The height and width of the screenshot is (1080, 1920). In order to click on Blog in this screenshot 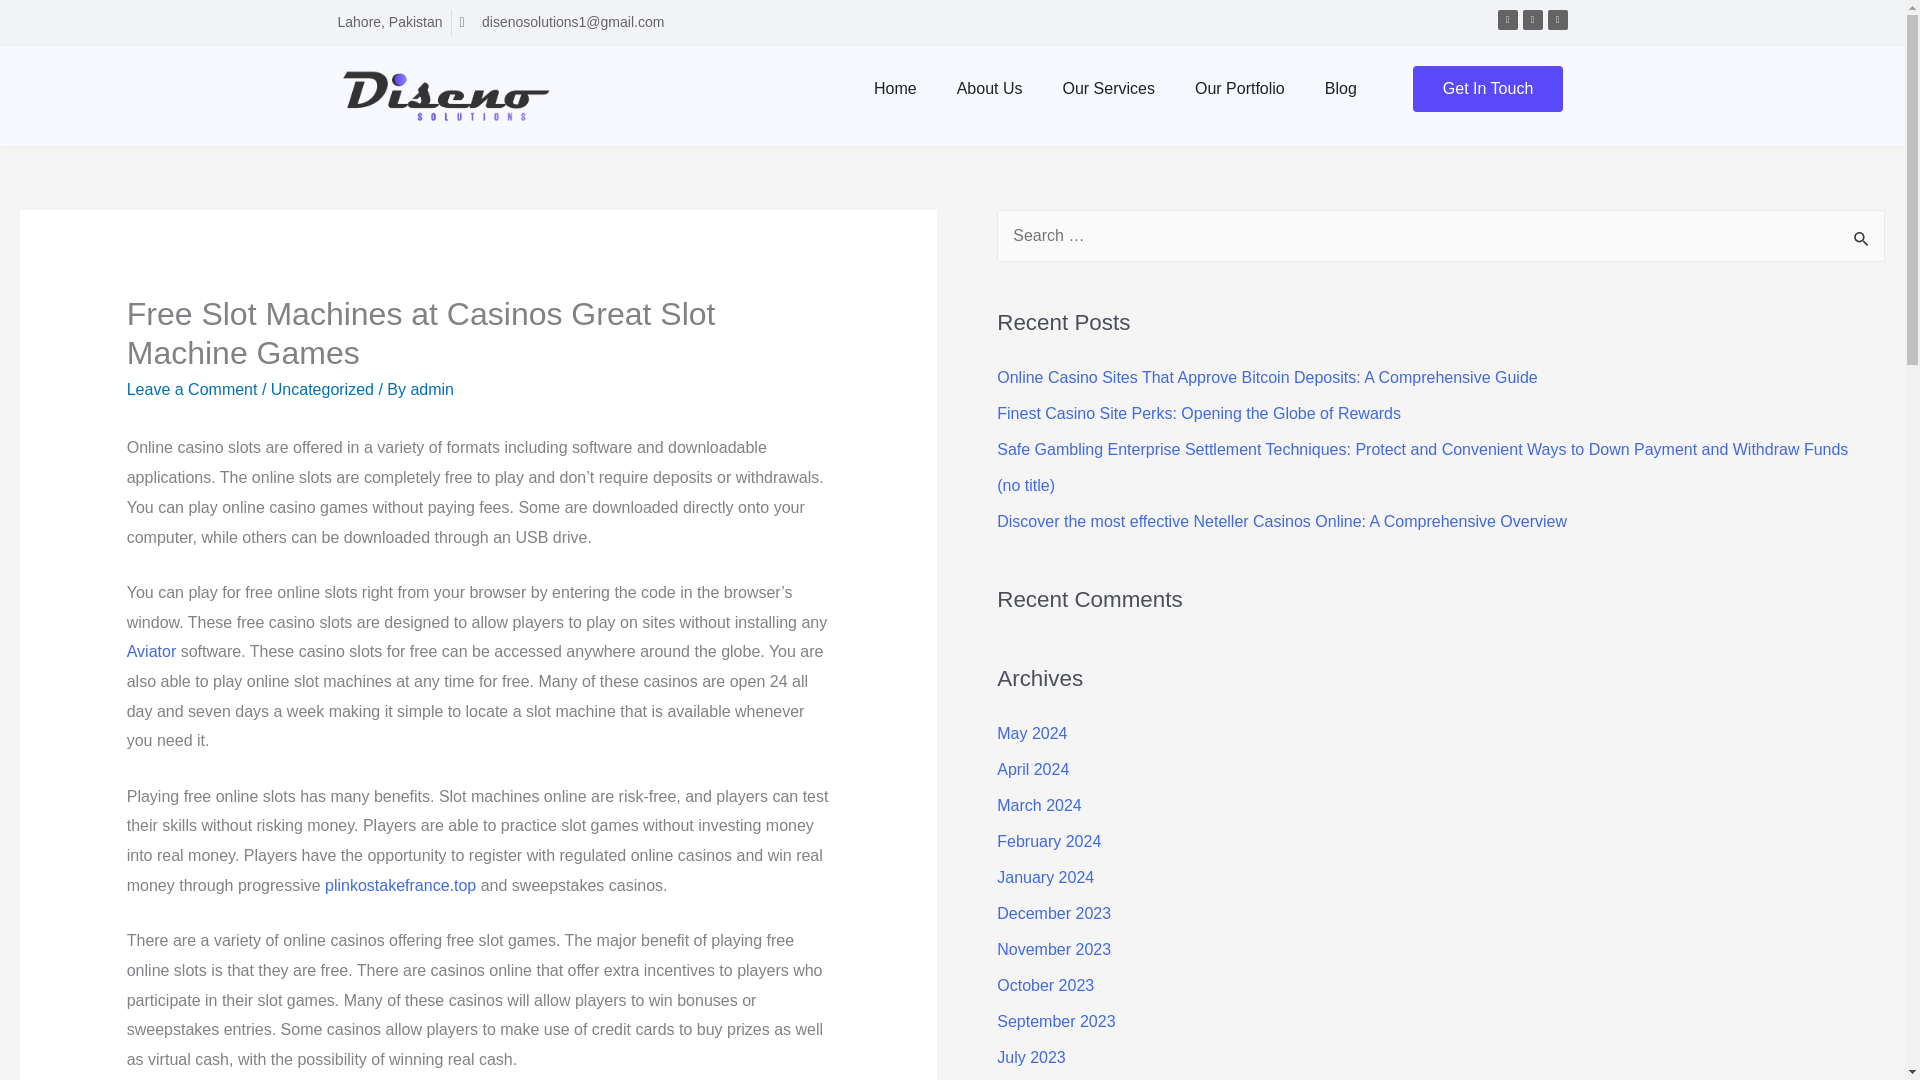, I will do `click(1340, 88)`.